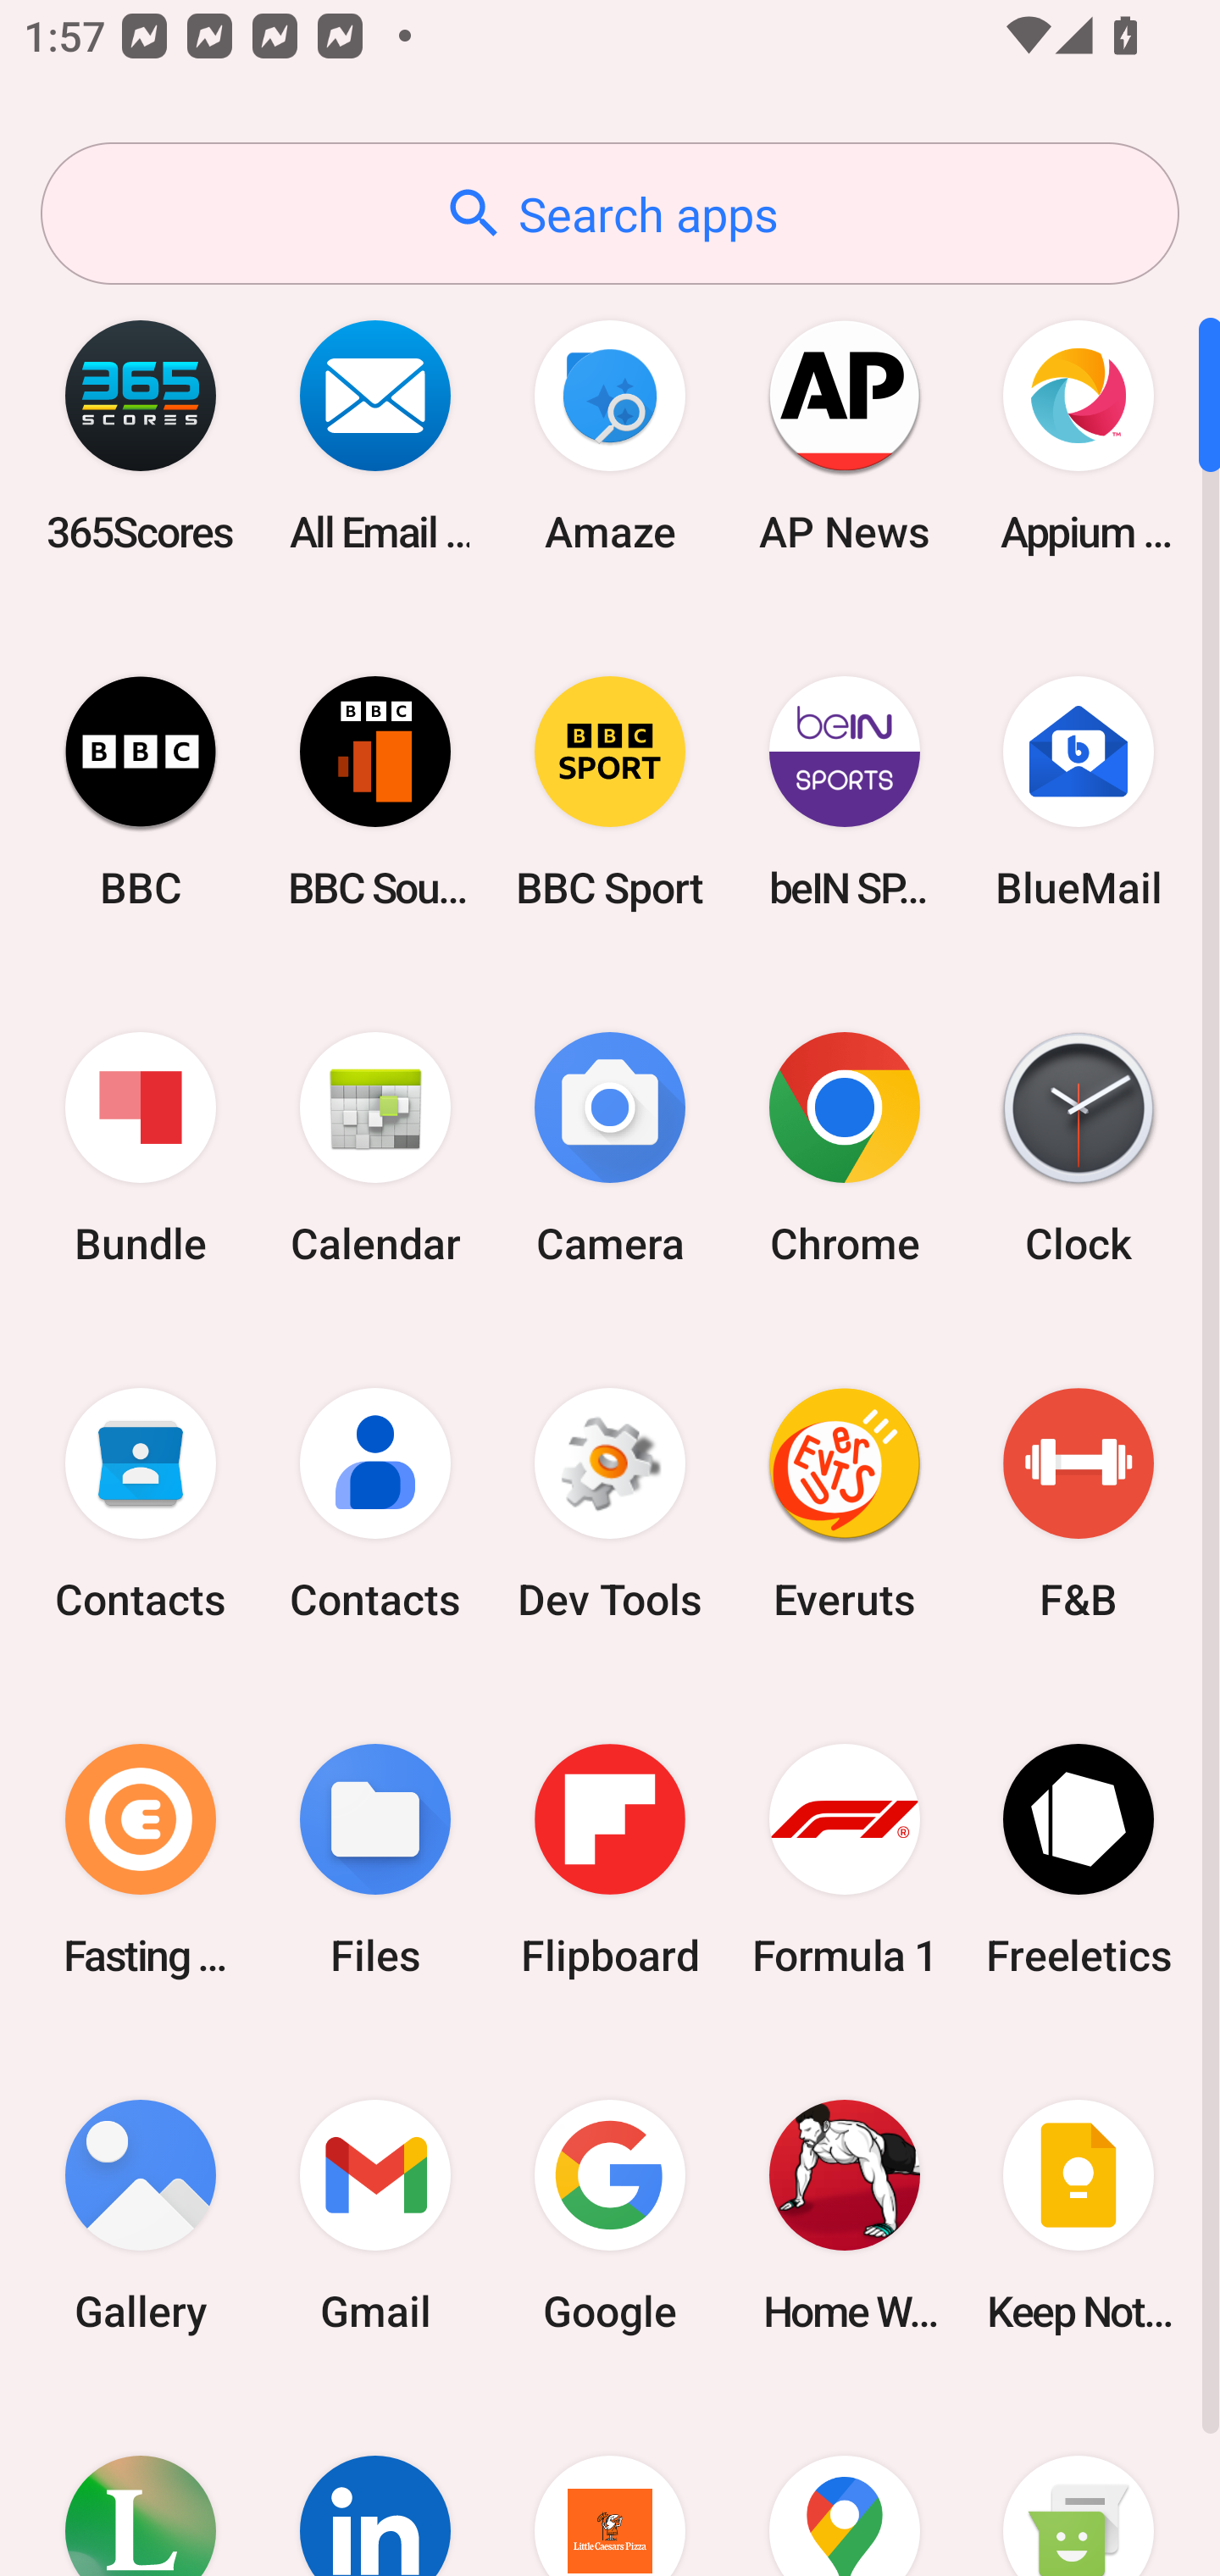 This screenshot has width=1220, height=2576. I want to click on Clock, so click(1079, 1149).